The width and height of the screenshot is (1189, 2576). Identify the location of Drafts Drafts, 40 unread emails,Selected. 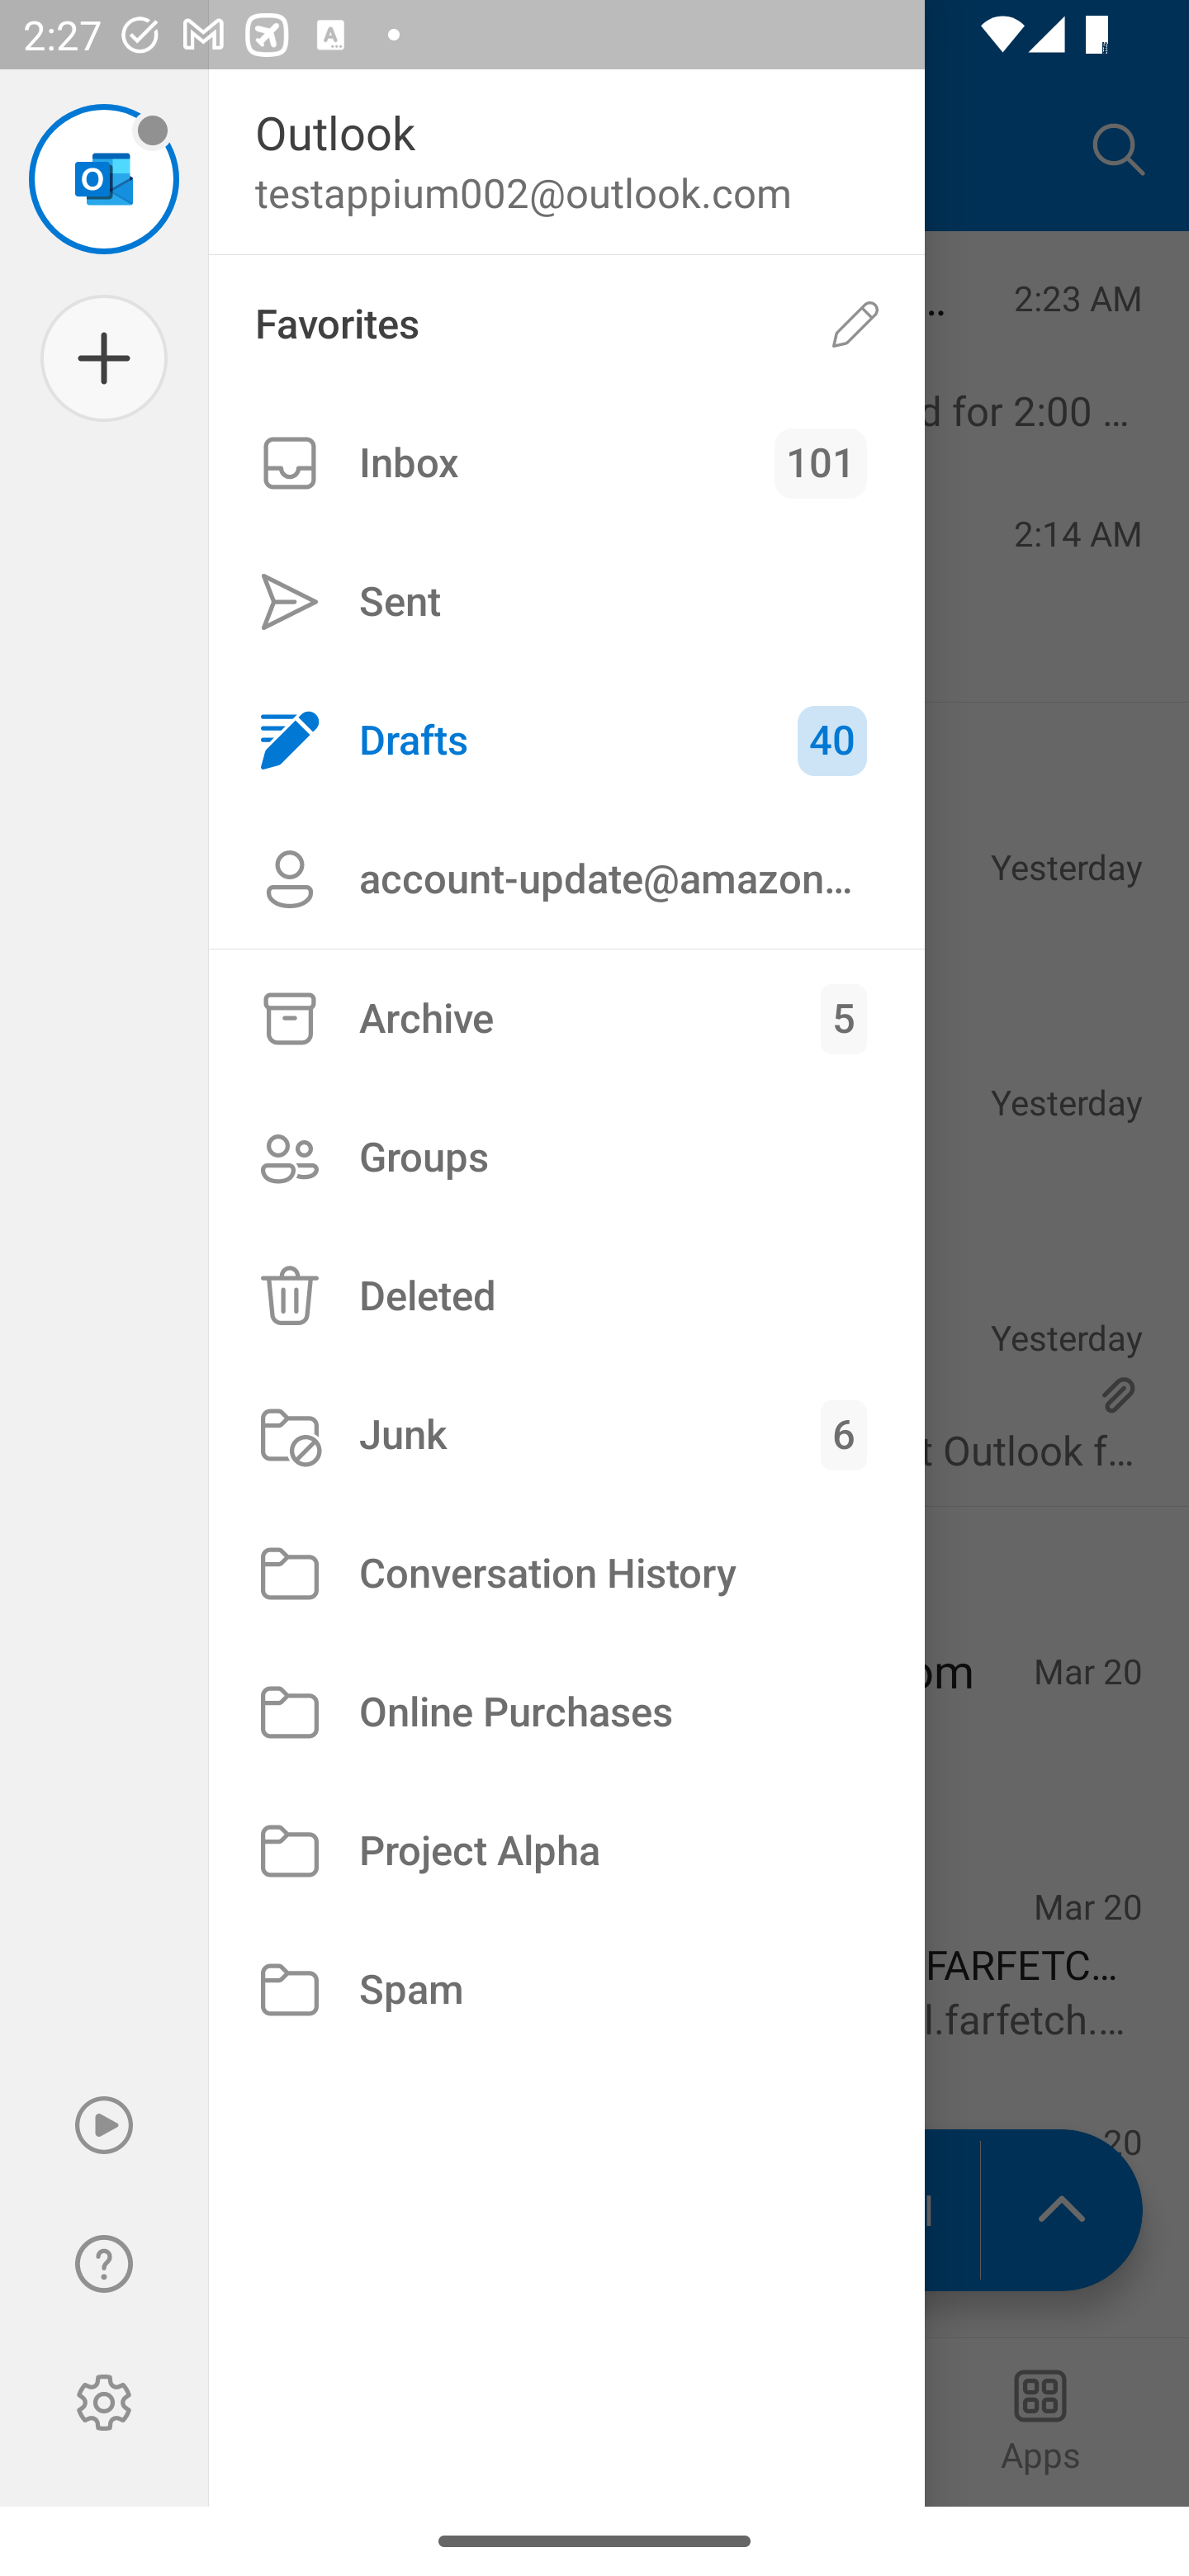
(566, 740).